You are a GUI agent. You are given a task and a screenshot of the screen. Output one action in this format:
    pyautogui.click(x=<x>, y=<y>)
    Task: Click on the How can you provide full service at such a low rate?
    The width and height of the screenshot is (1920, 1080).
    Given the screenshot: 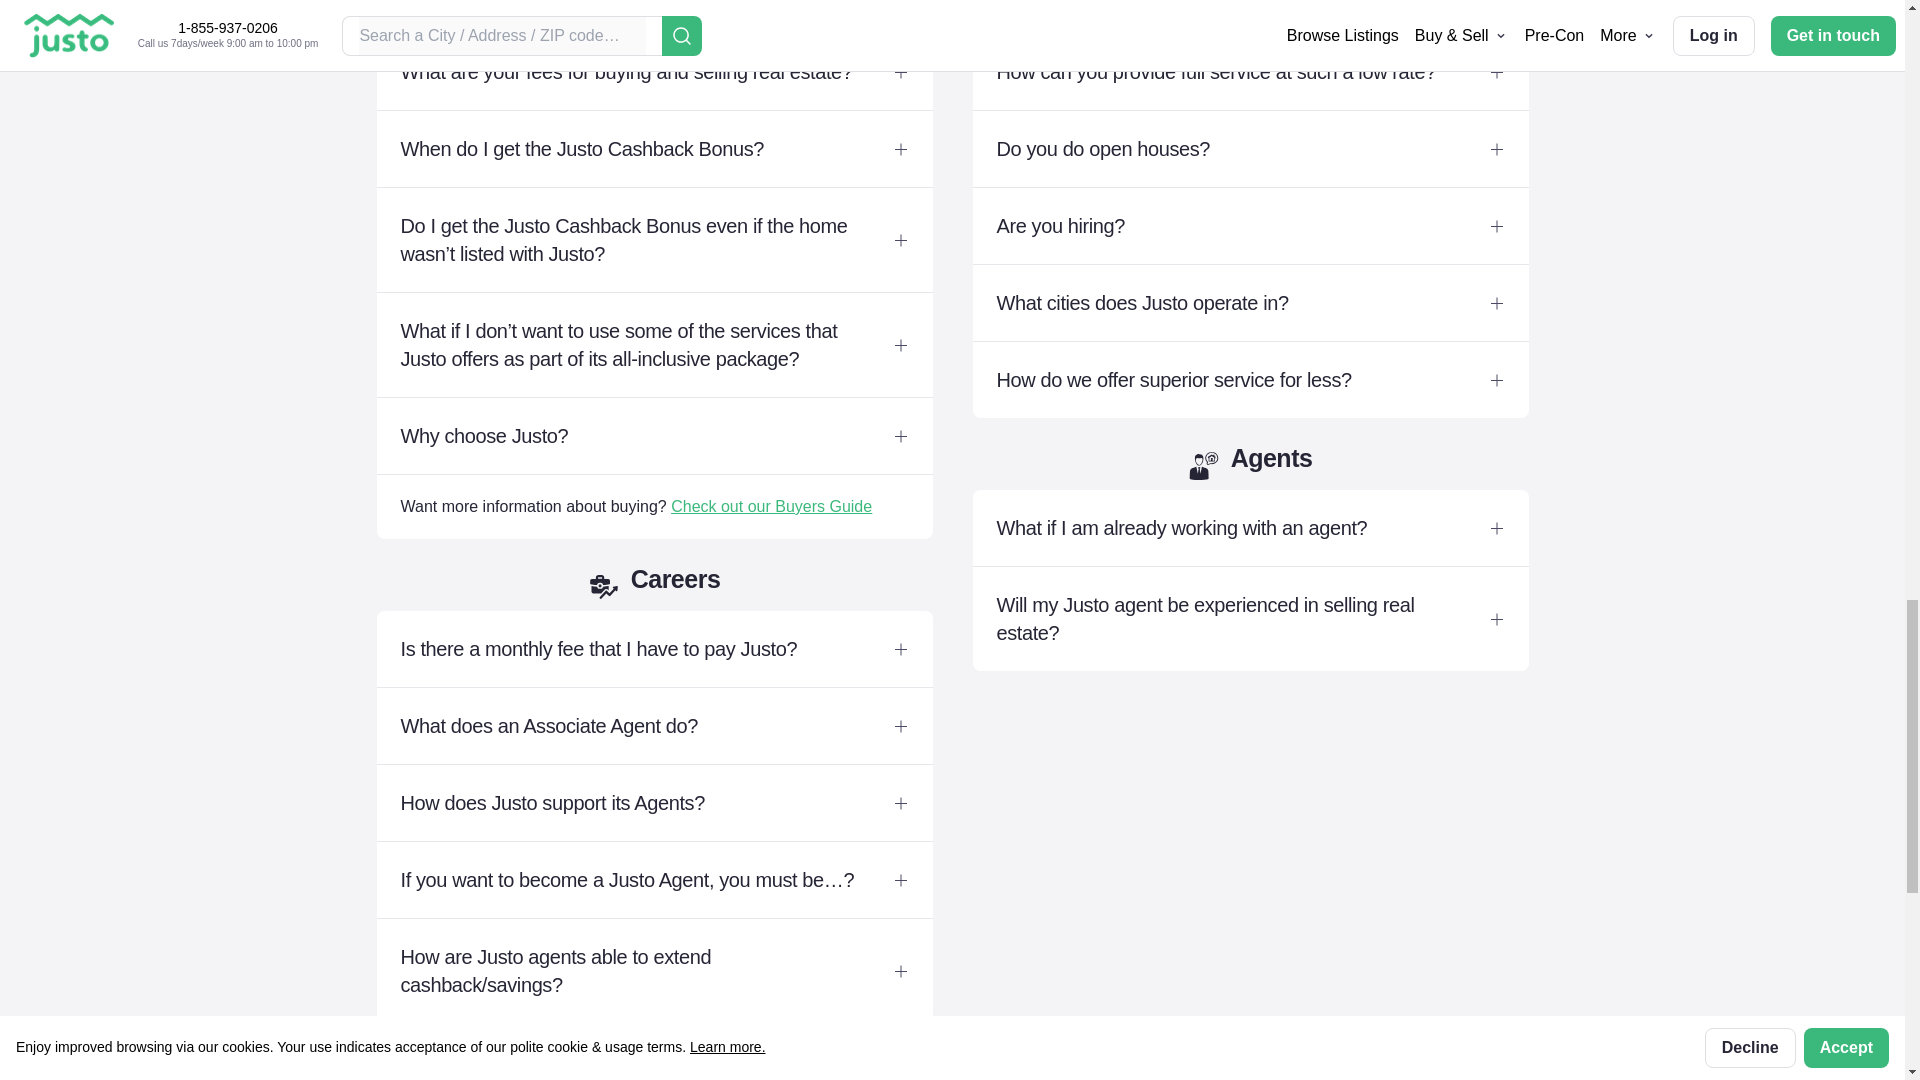 What is the action you would take?
    pyautogui.click(x=1250, y=72)
    